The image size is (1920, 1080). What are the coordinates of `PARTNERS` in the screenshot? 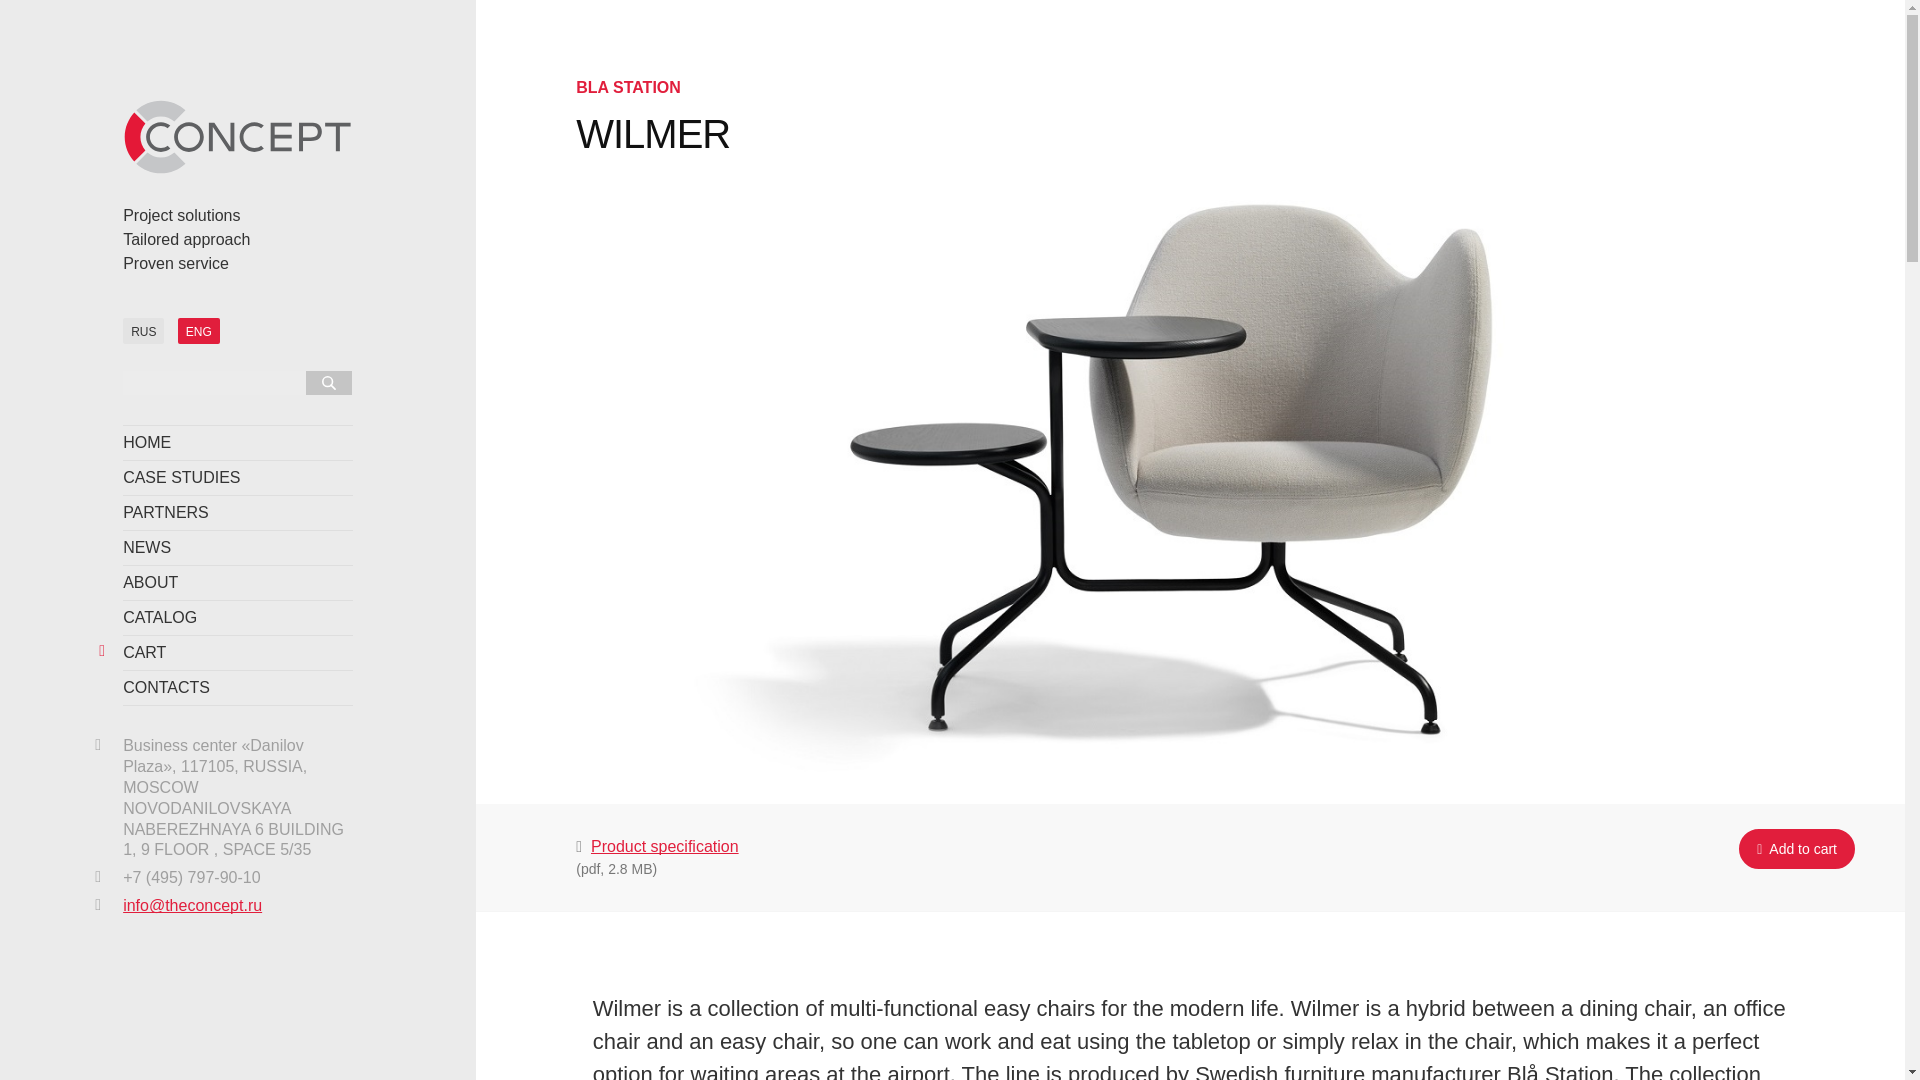 It's located at (238, 513).